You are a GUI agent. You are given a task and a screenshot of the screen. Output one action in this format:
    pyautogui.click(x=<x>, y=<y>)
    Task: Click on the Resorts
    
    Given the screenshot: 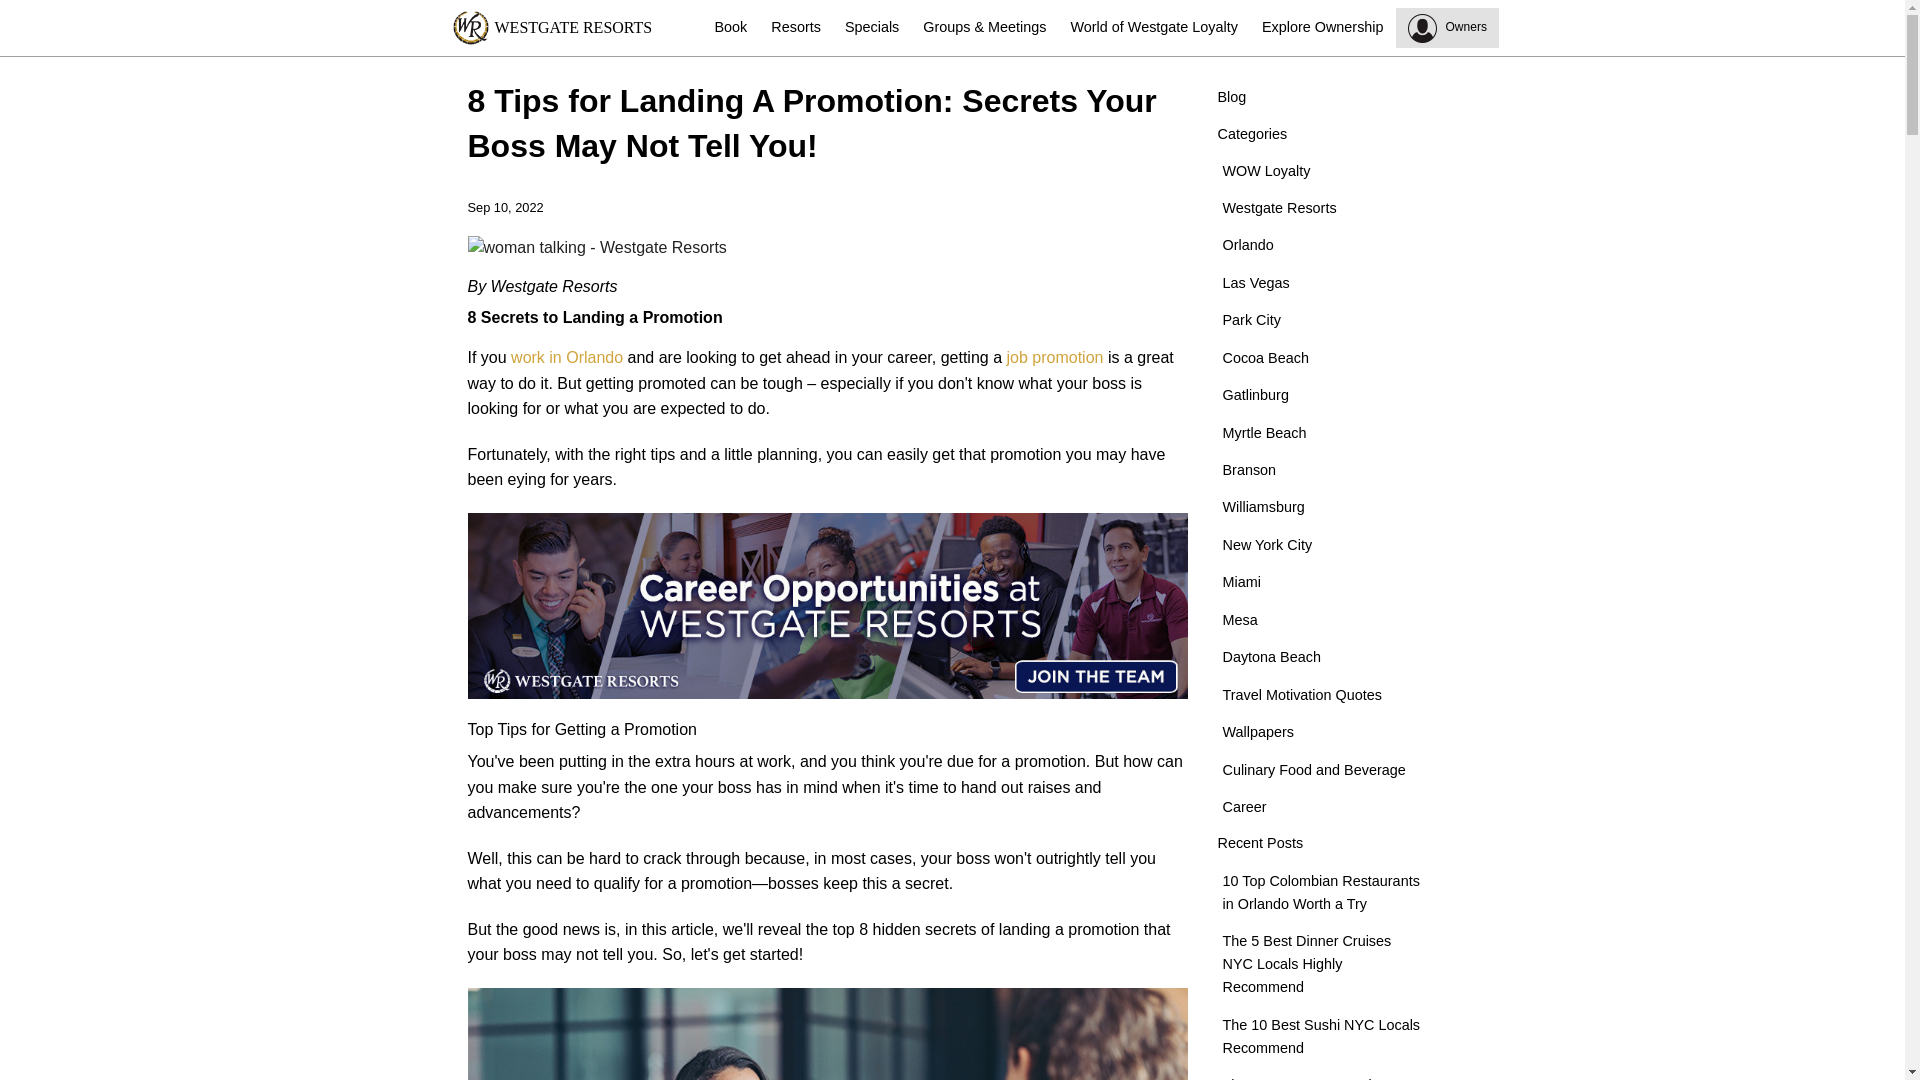 What is the action you would take?
    pyautogui.click(x=796, y=28)
    